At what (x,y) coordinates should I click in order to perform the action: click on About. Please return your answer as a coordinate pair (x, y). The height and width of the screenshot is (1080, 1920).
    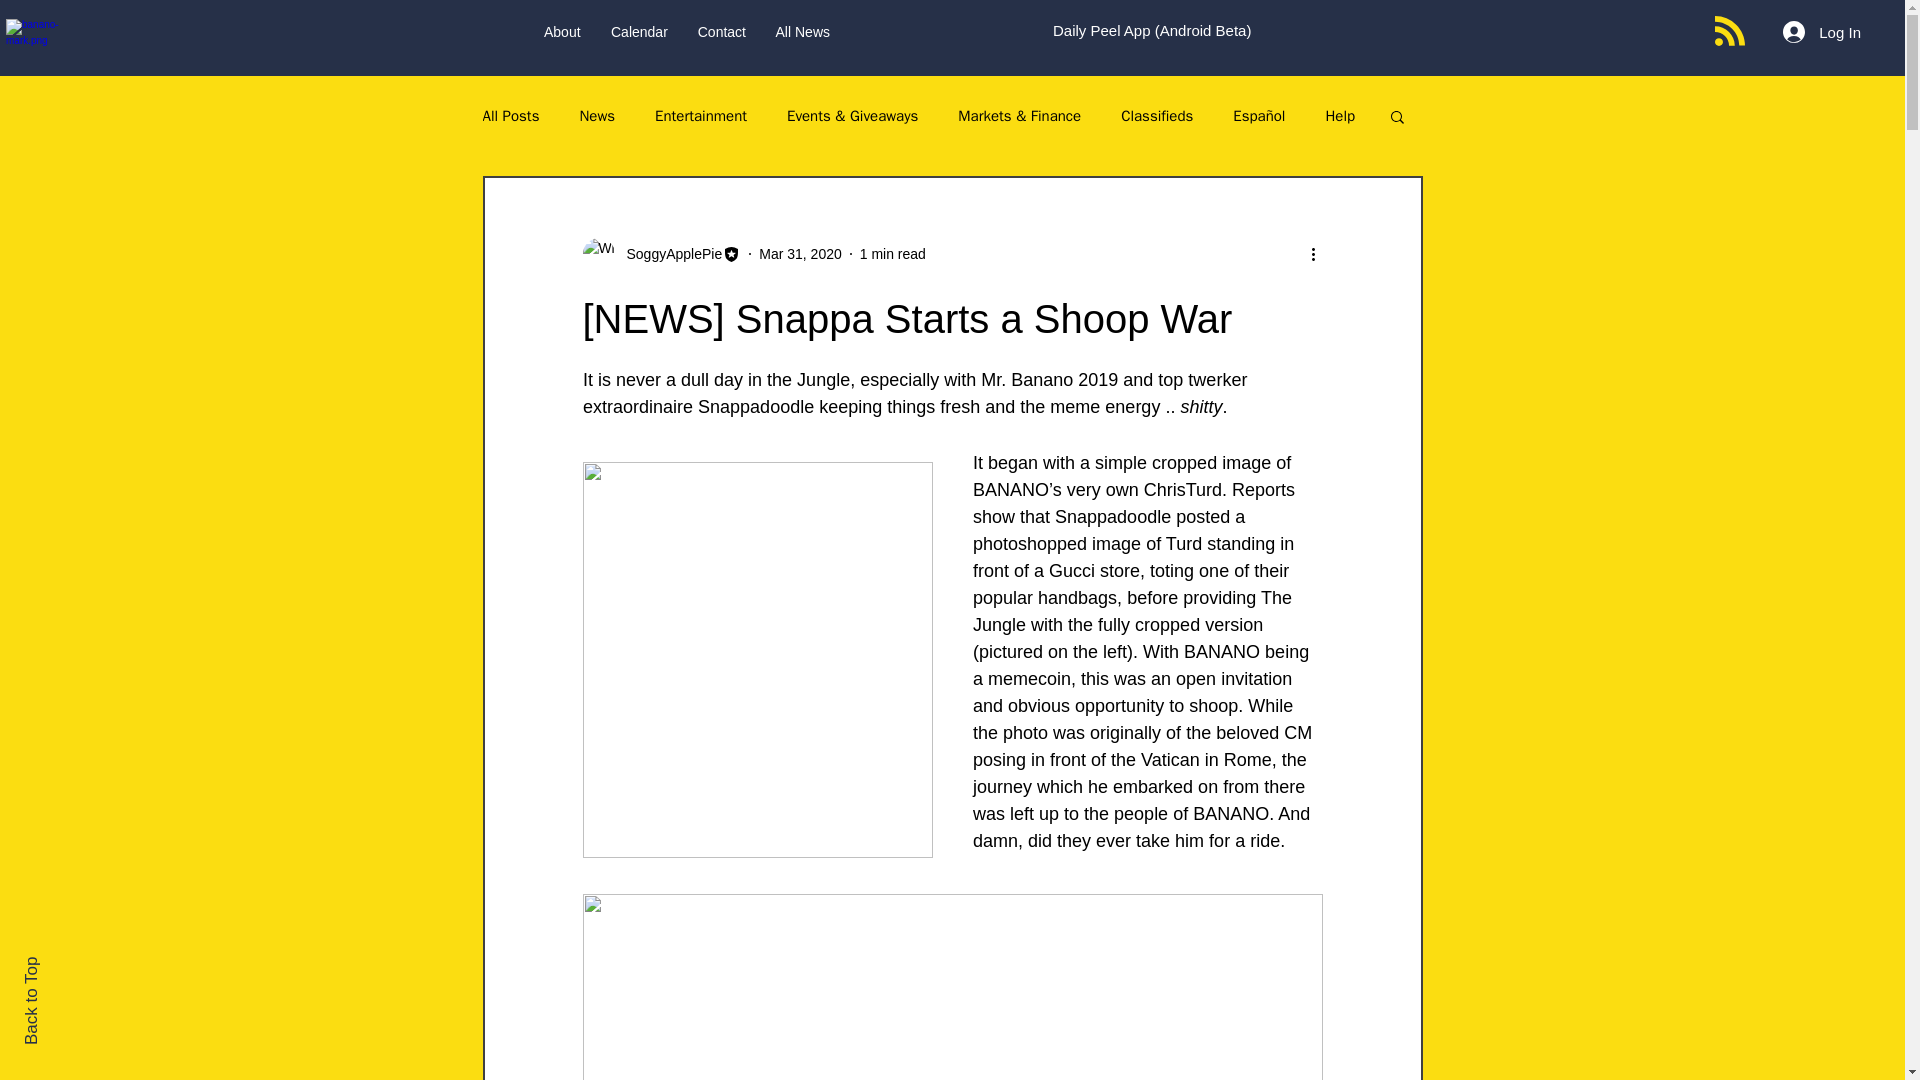
    Looking at the image, I should click on (562, 32).